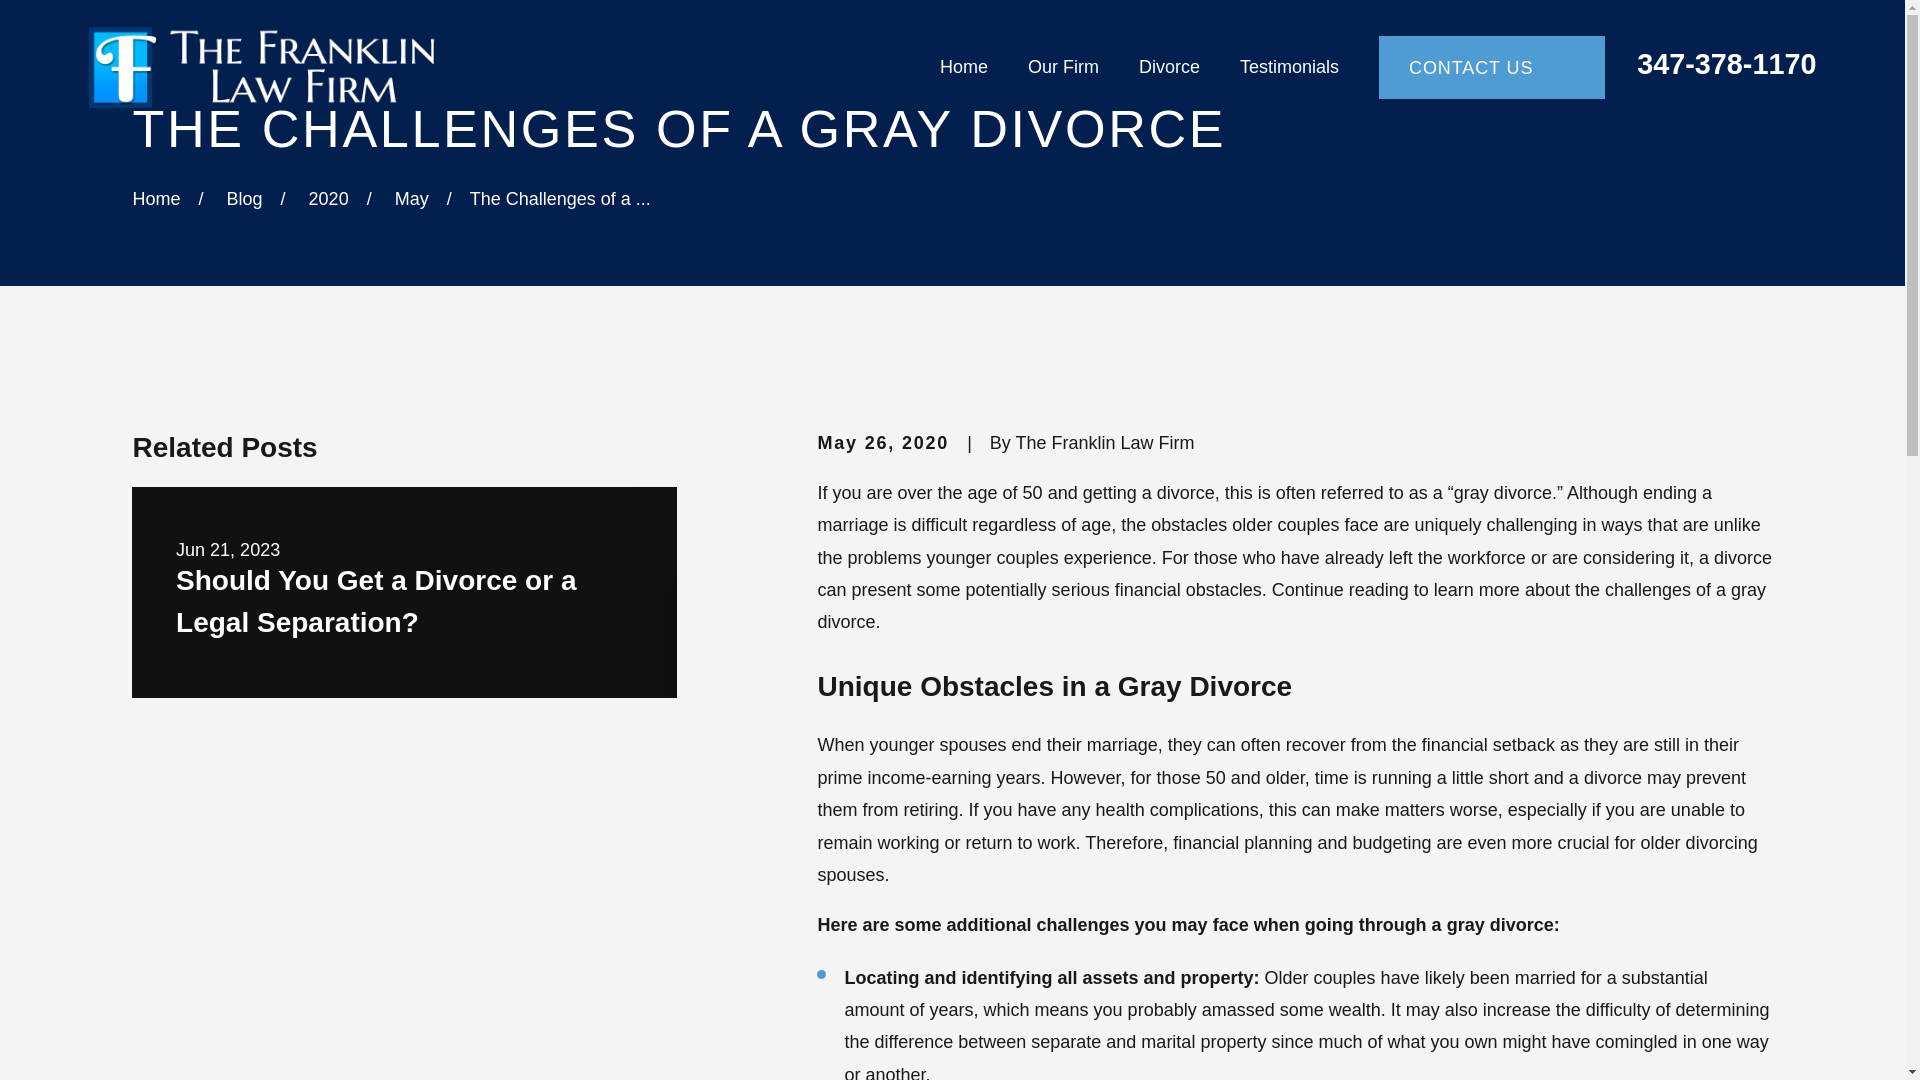  What do you see at coordinates (1289, 67) in the screenshot?
I see `Testimonials` at bounding box center [1289, 67].